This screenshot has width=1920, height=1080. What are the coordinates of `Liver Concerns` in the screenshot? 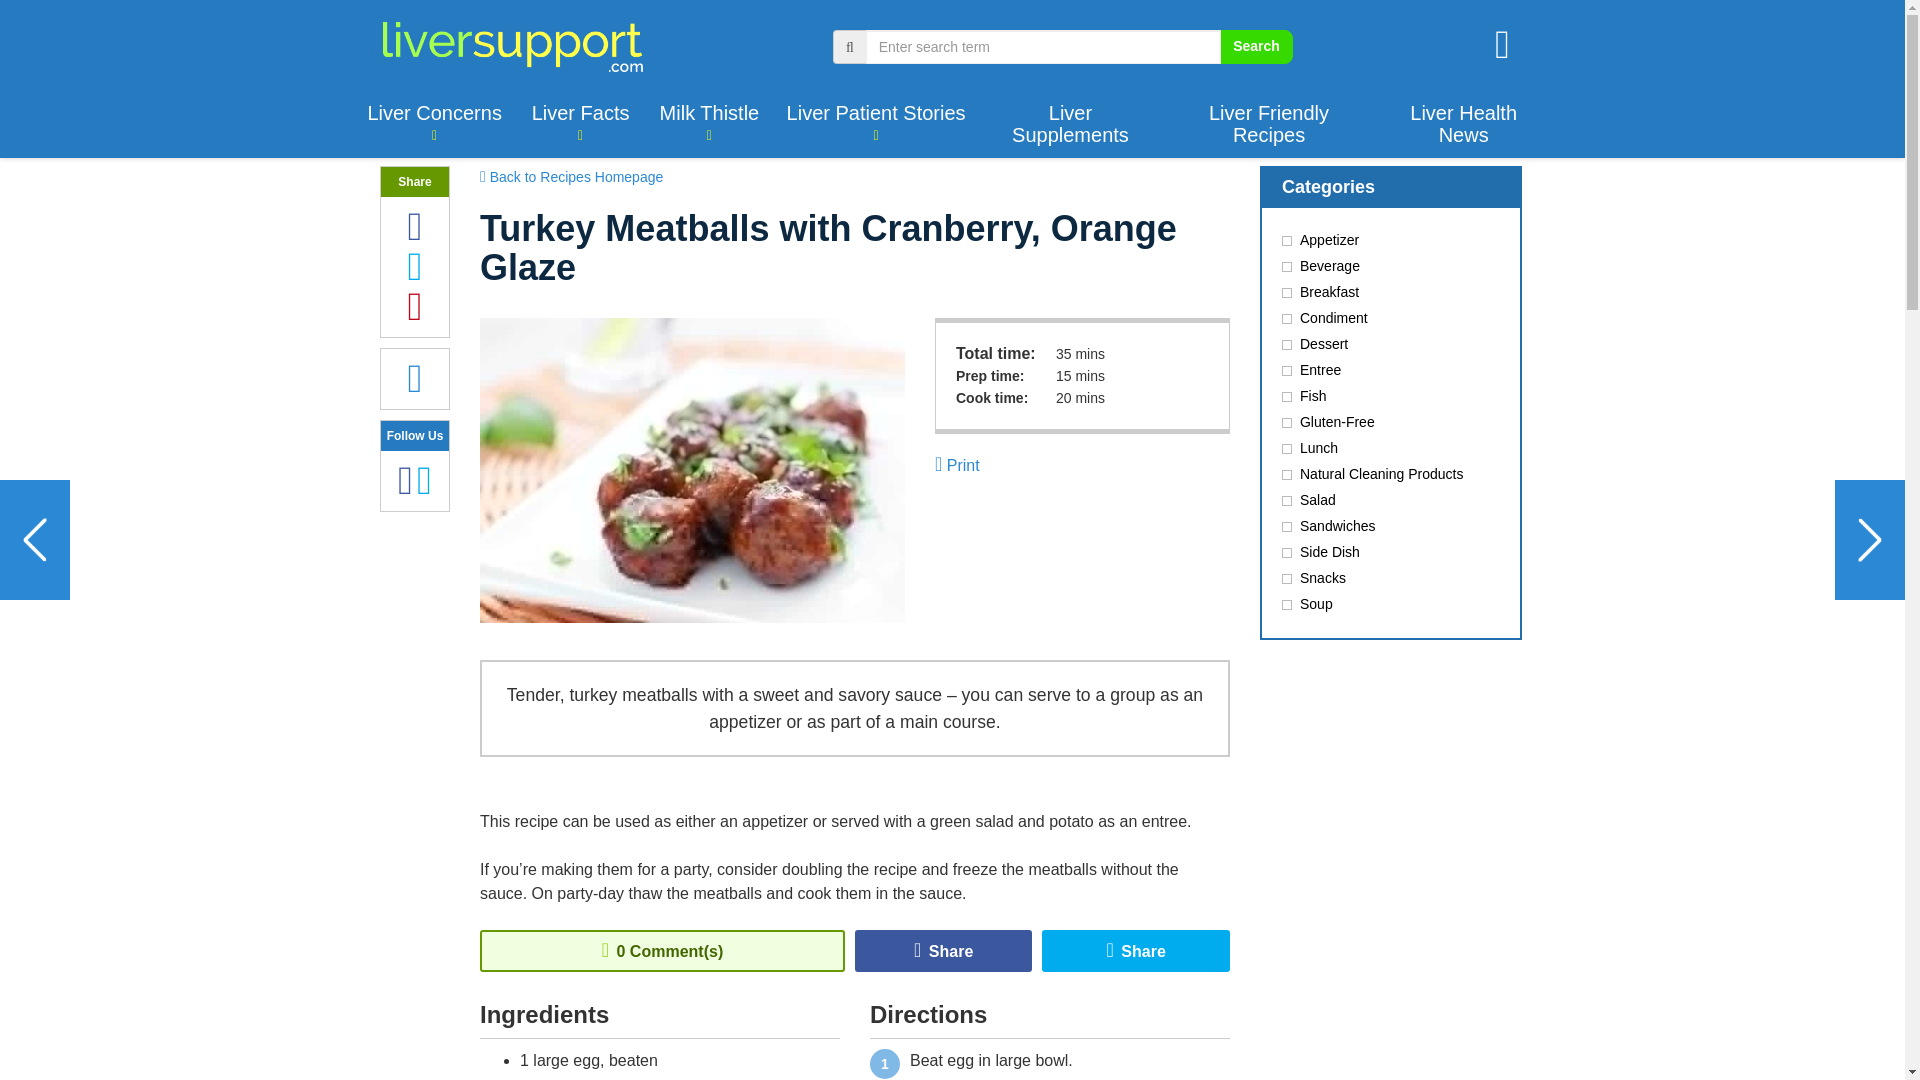 It's located at (434, 123).